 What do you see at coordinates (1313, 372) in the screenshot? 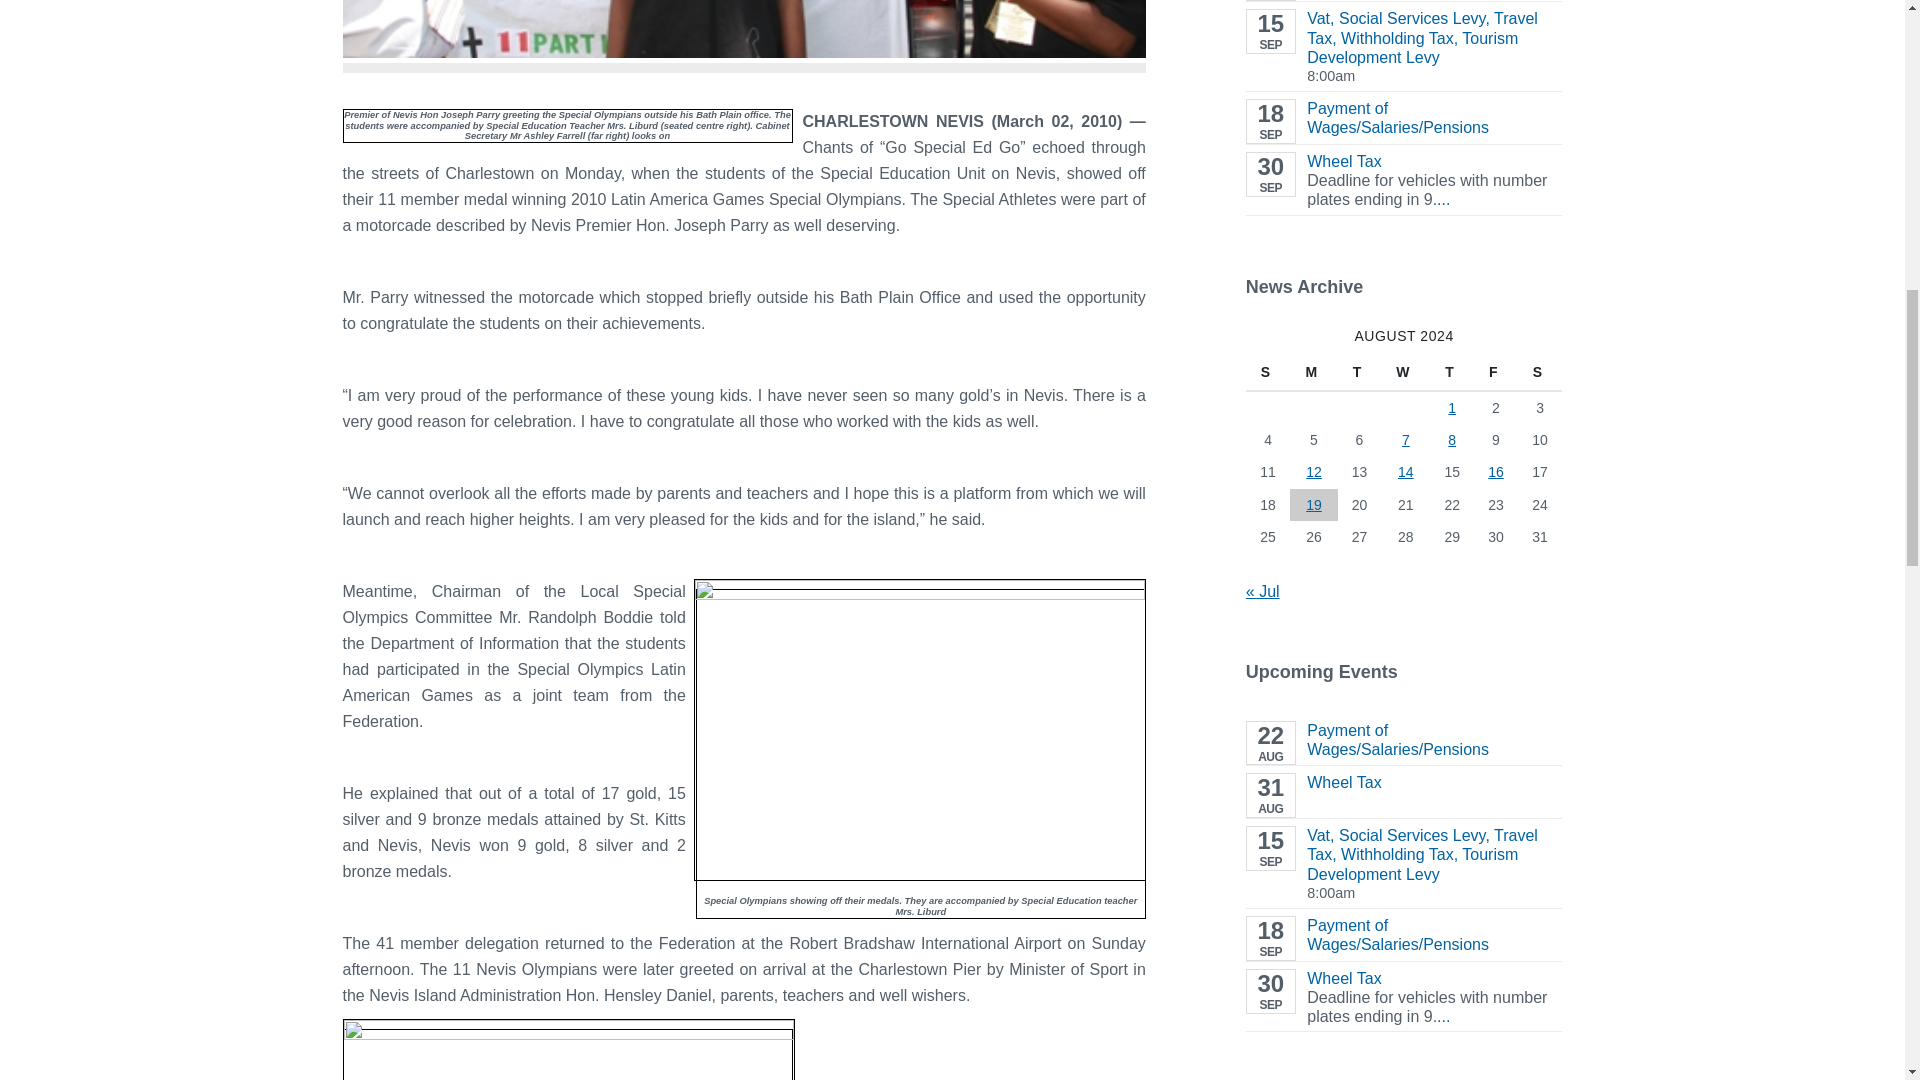
I see `Monday` at bounding box center [1313, 372].